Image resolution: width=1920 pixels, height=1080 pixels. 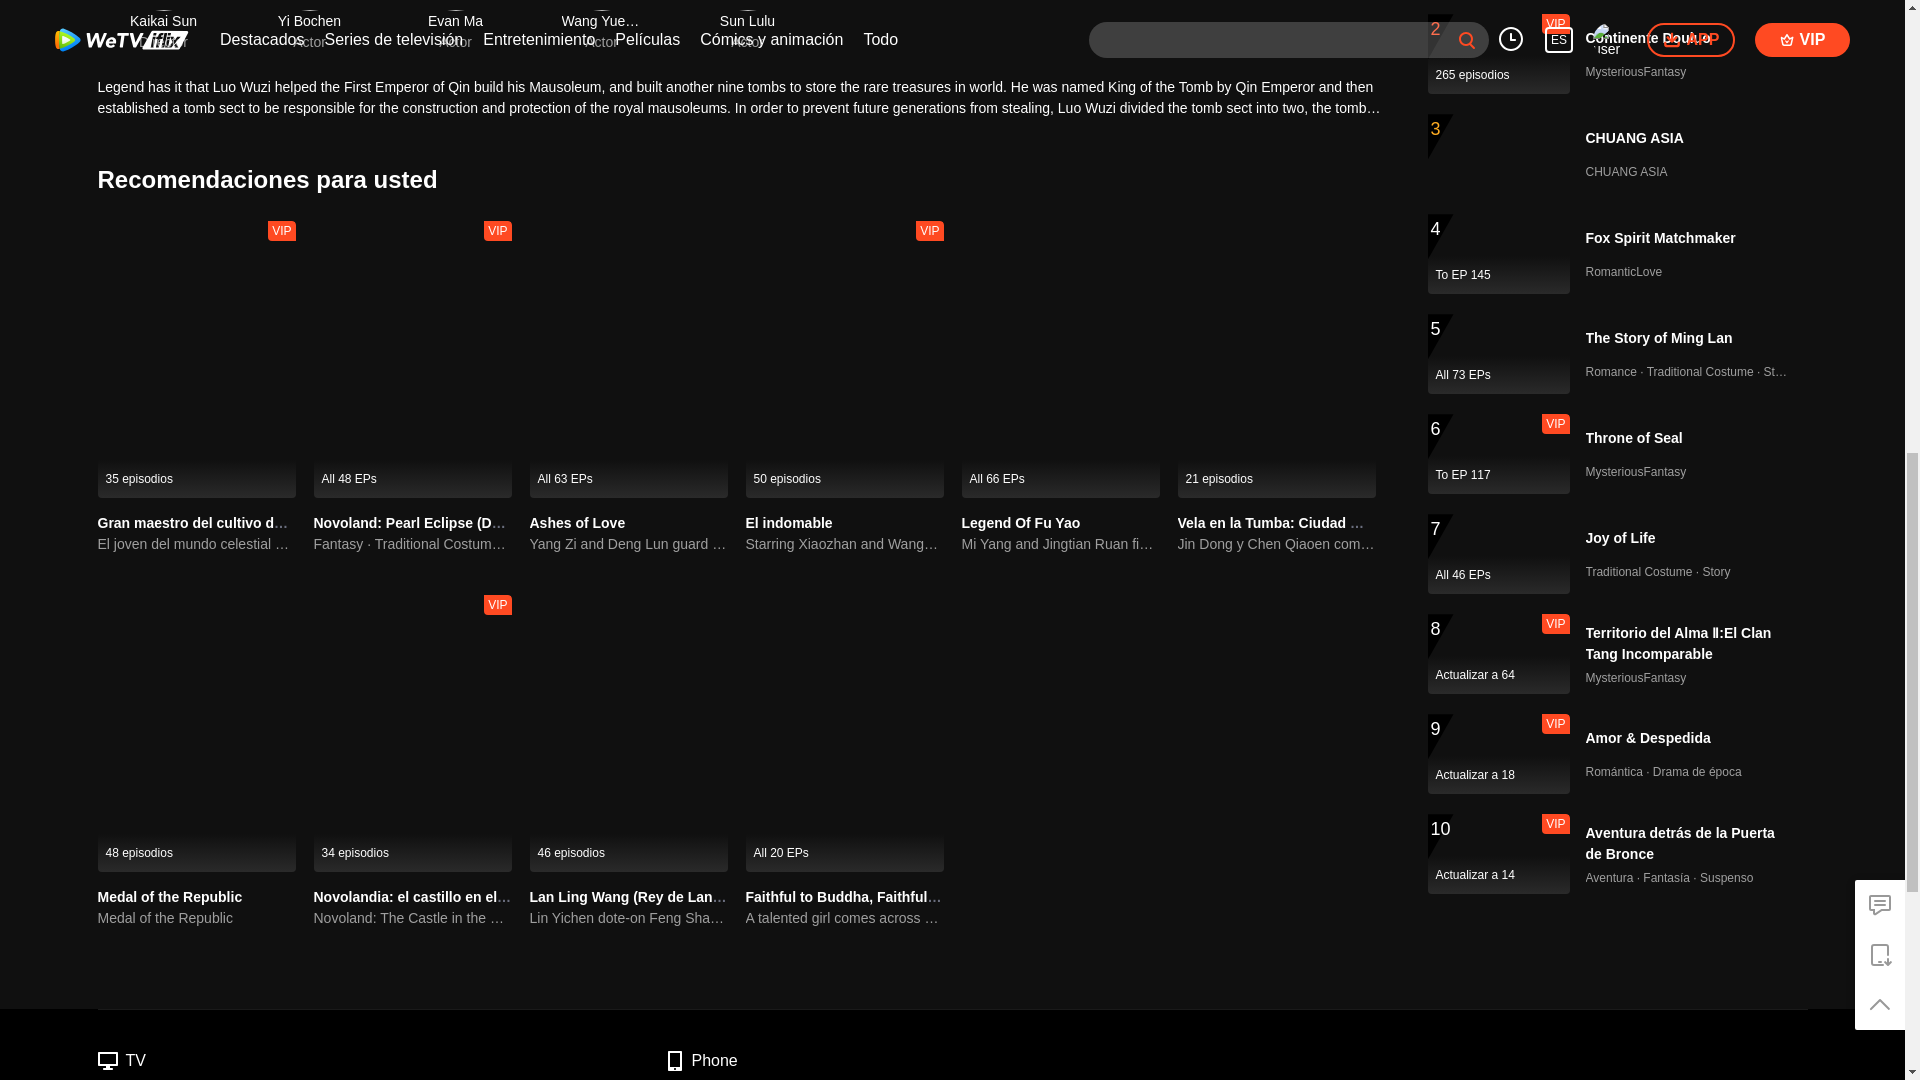 What do you see at coordinates (790, 523) in the screenshot?
I see `El indomable` at bounding box center [790, 523].